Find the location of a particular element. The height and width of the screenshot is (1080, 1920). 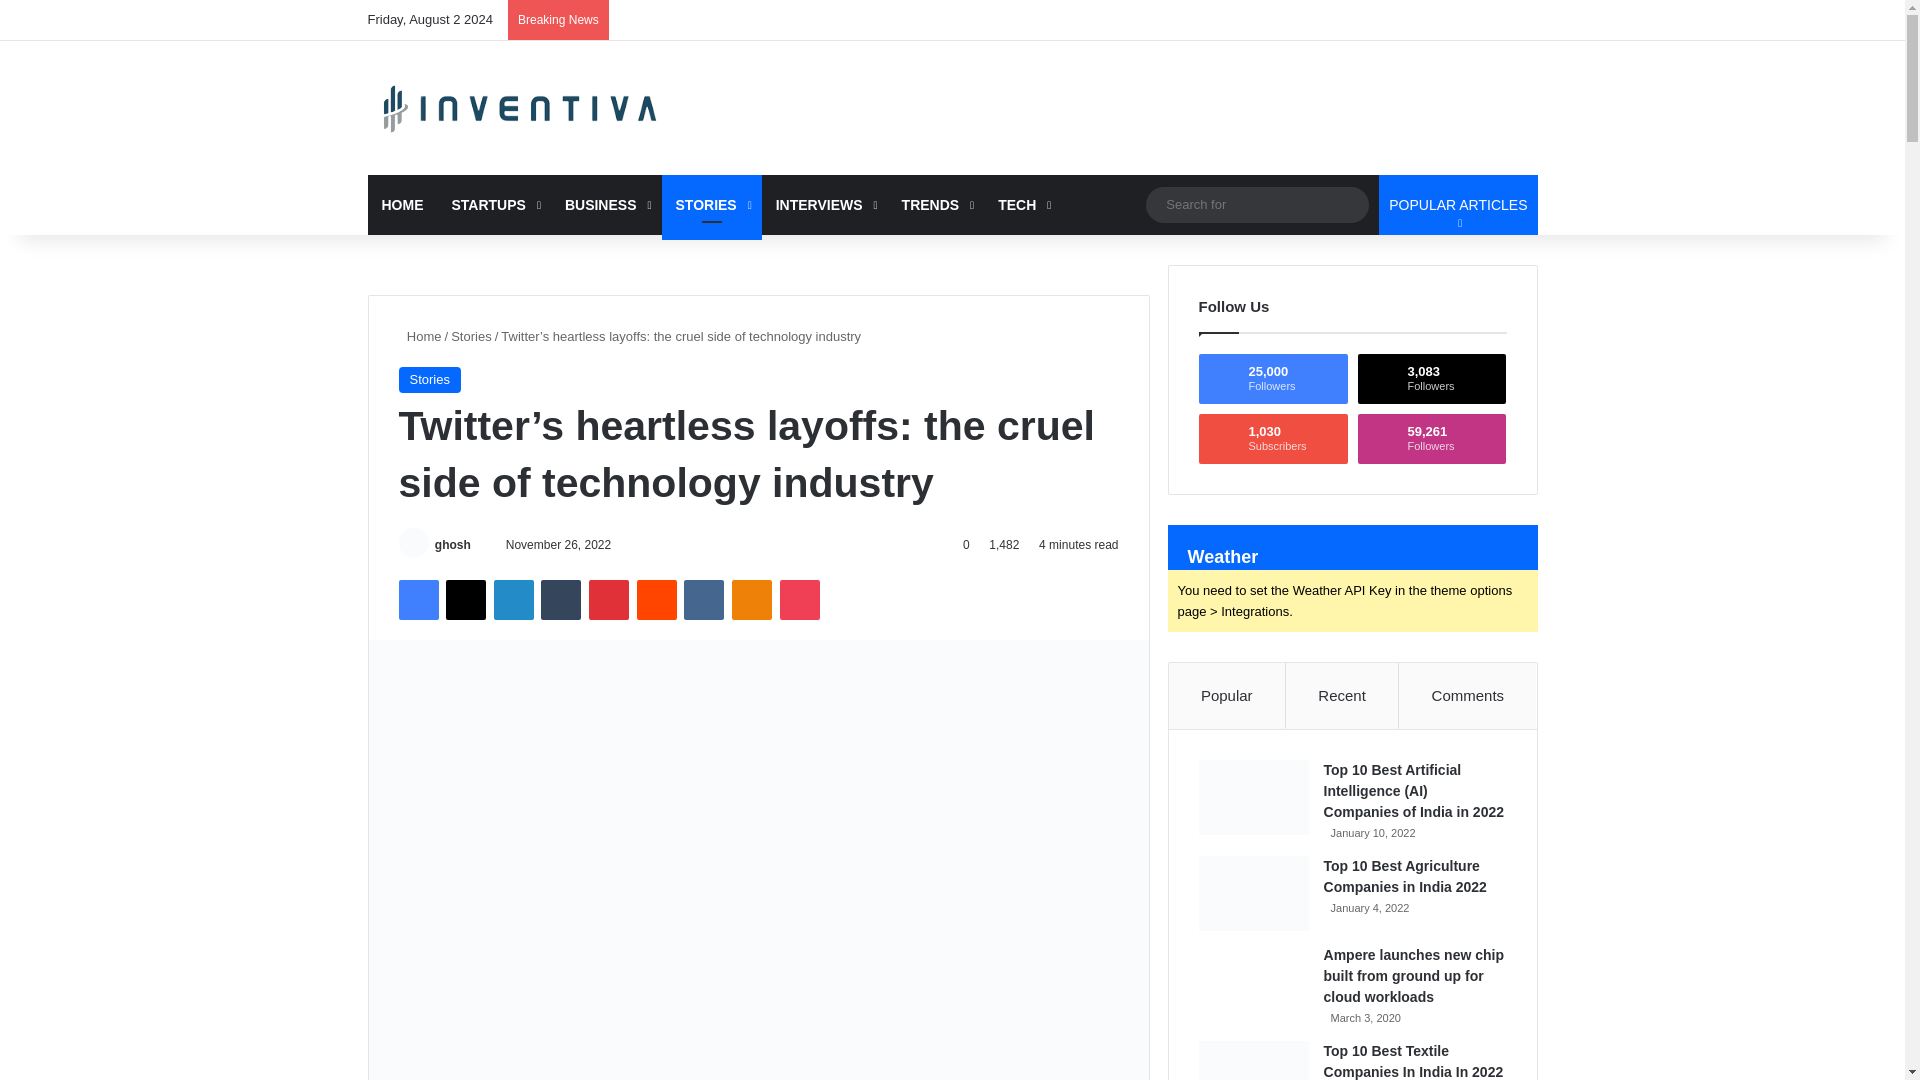

Search for is located at coordinates (1257, 204).